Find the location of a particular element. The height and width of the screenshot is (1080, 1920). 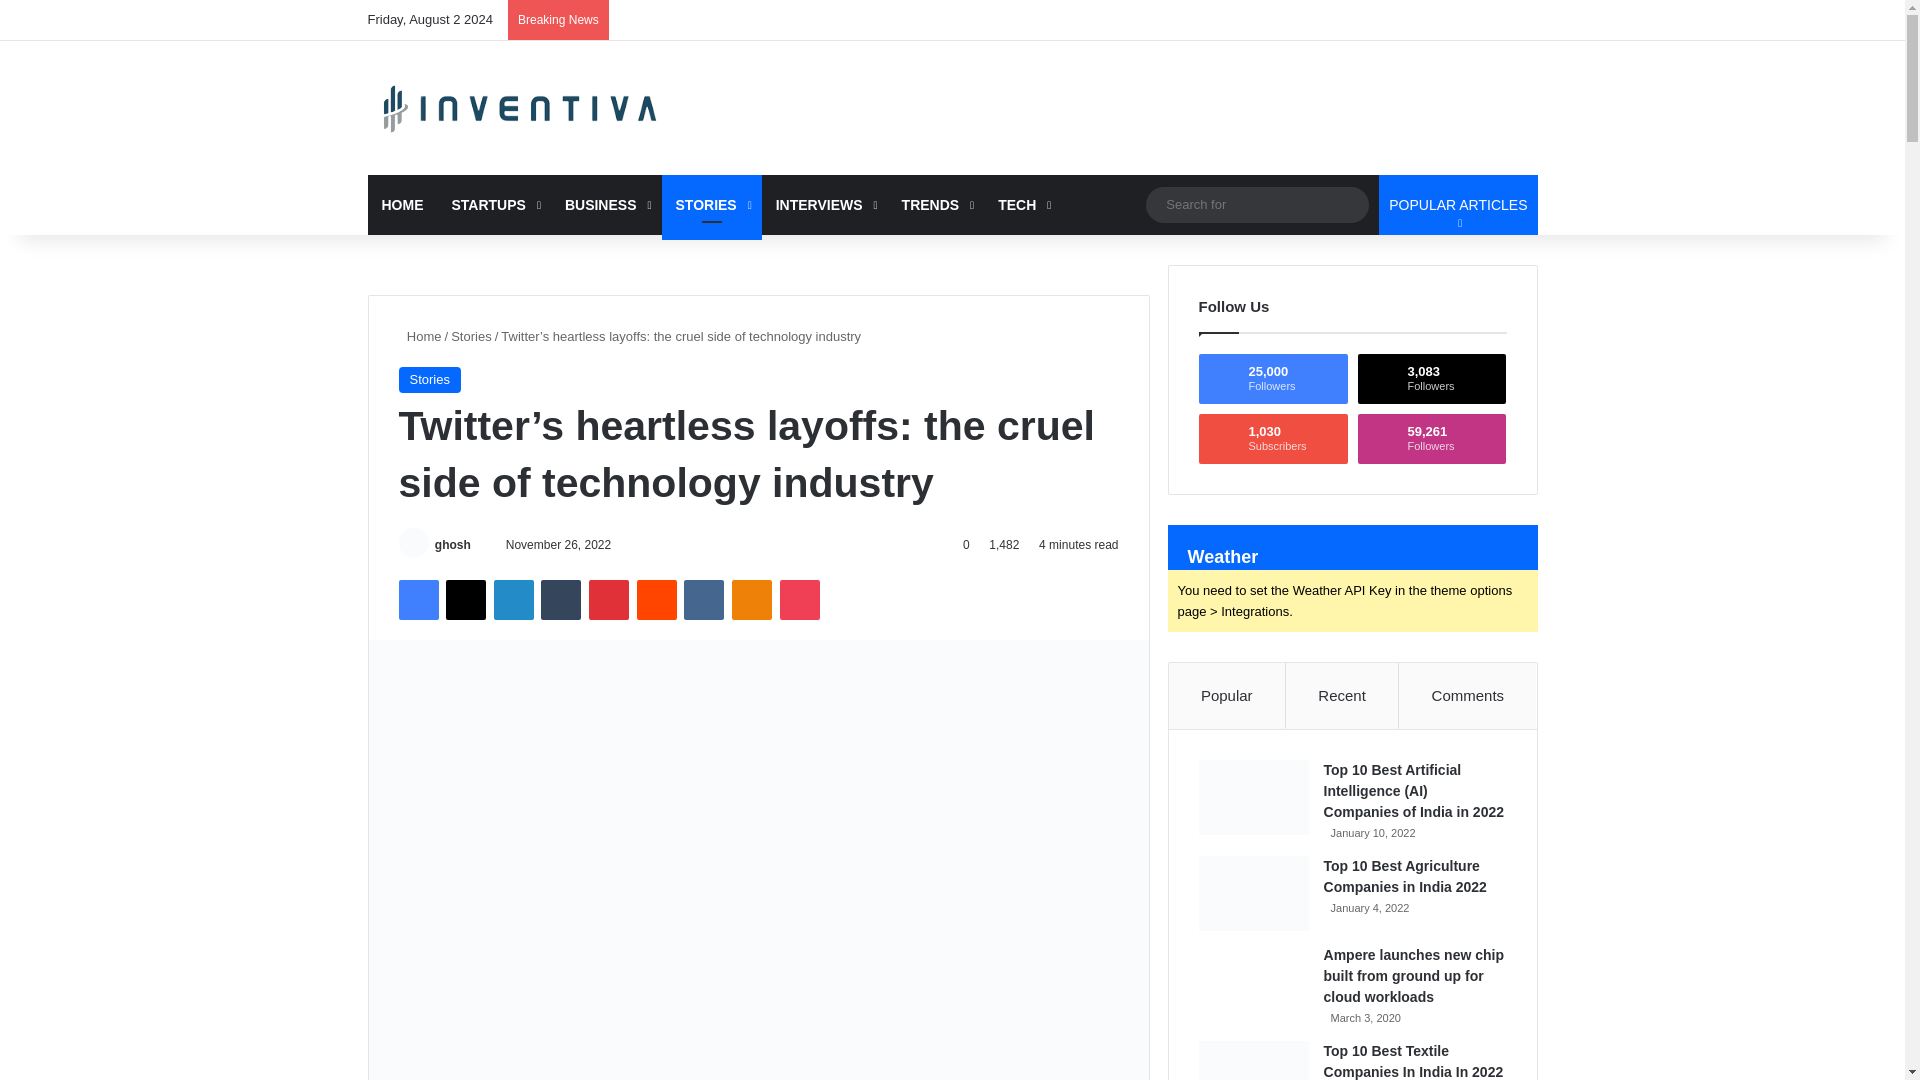

Search for is located at coordinates (1257, 204).